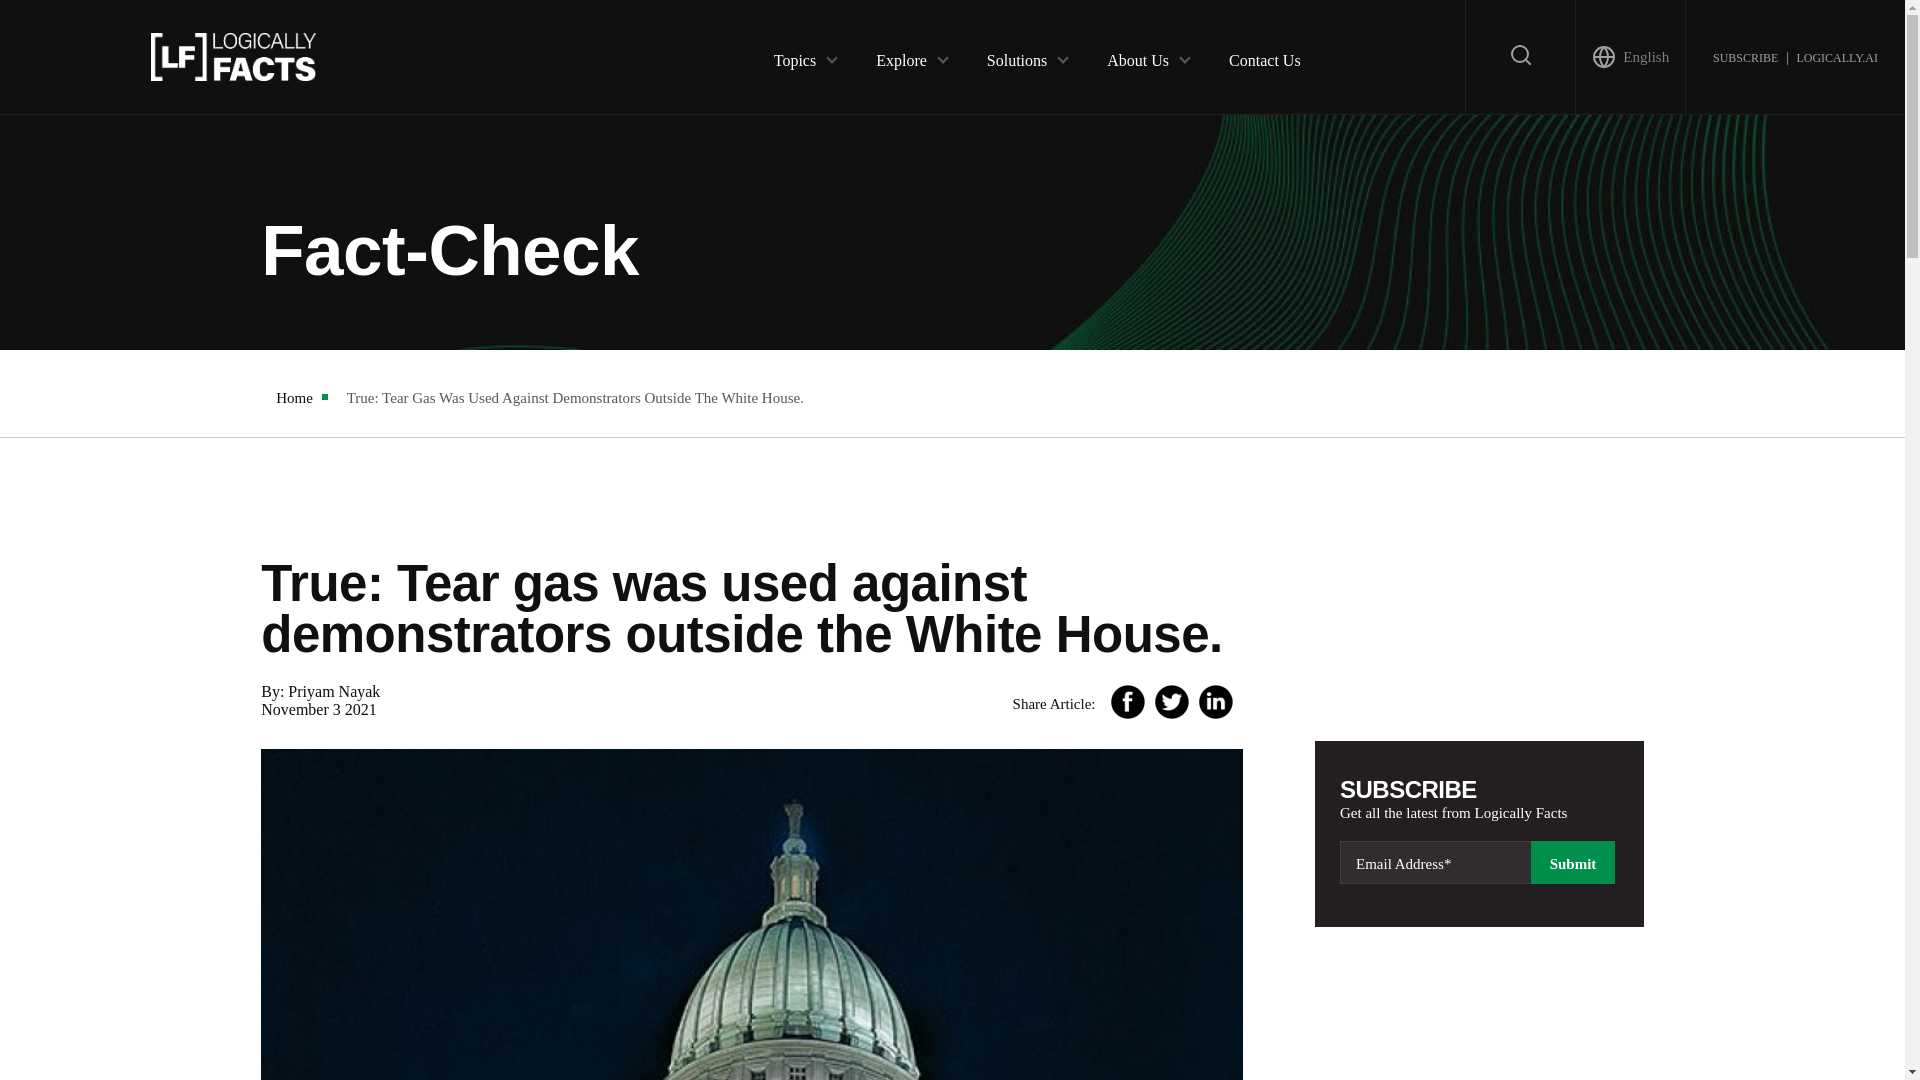  I want to click on Contact Us, so click(1264, 56).